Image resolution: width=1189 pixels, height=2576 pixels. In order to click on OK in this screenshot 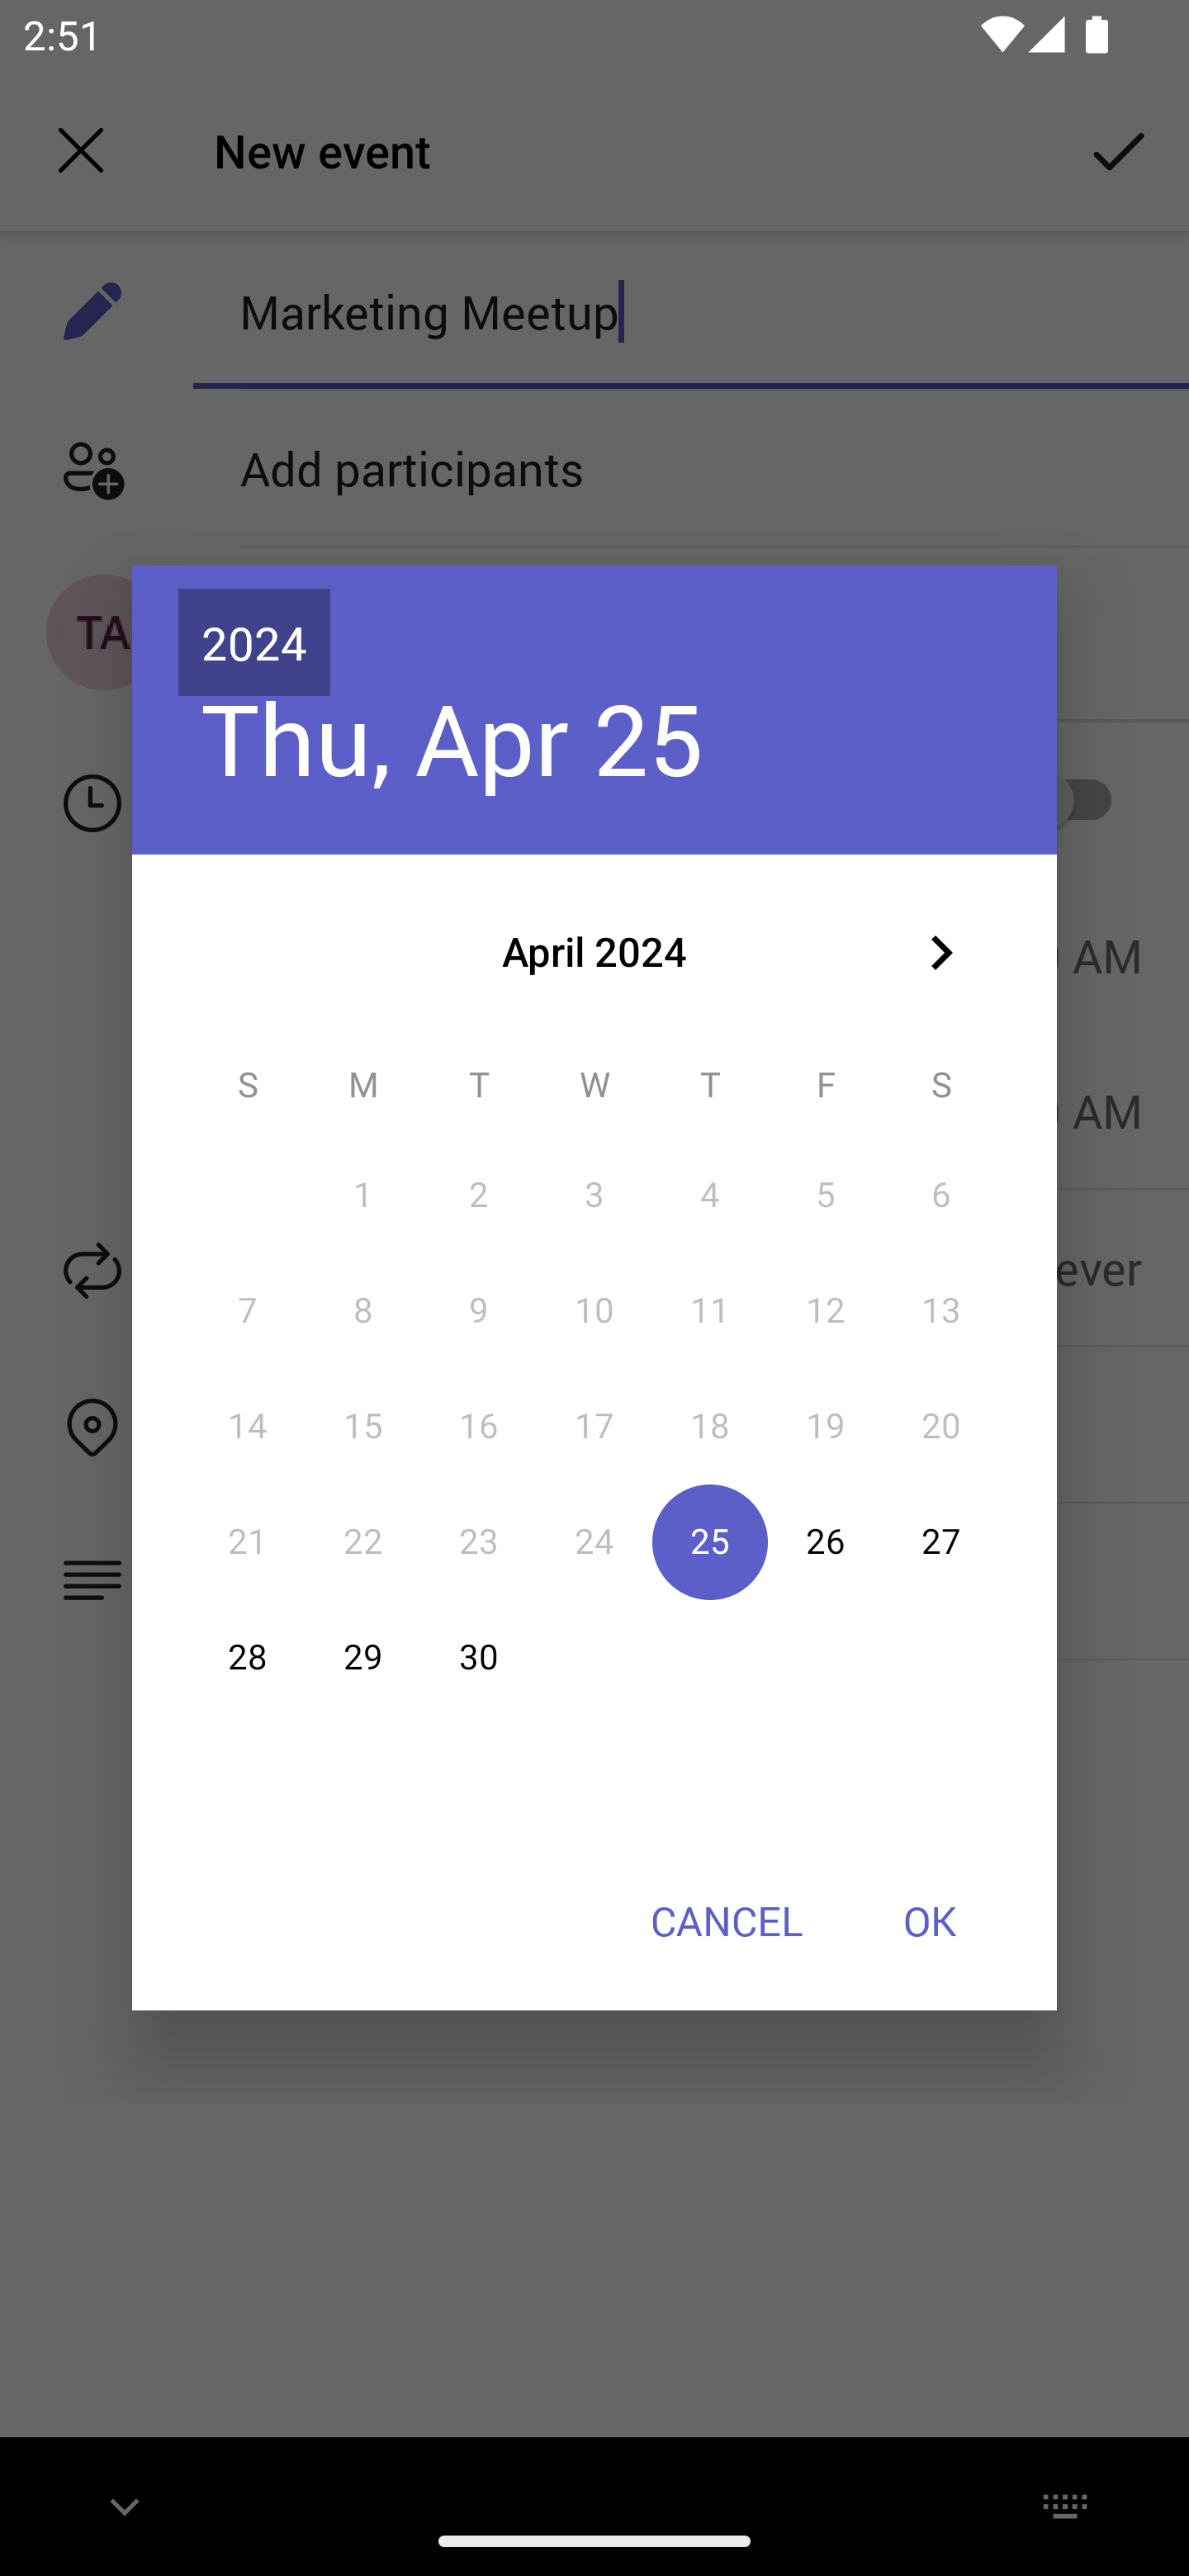, I will do `click(930, 1920)`.